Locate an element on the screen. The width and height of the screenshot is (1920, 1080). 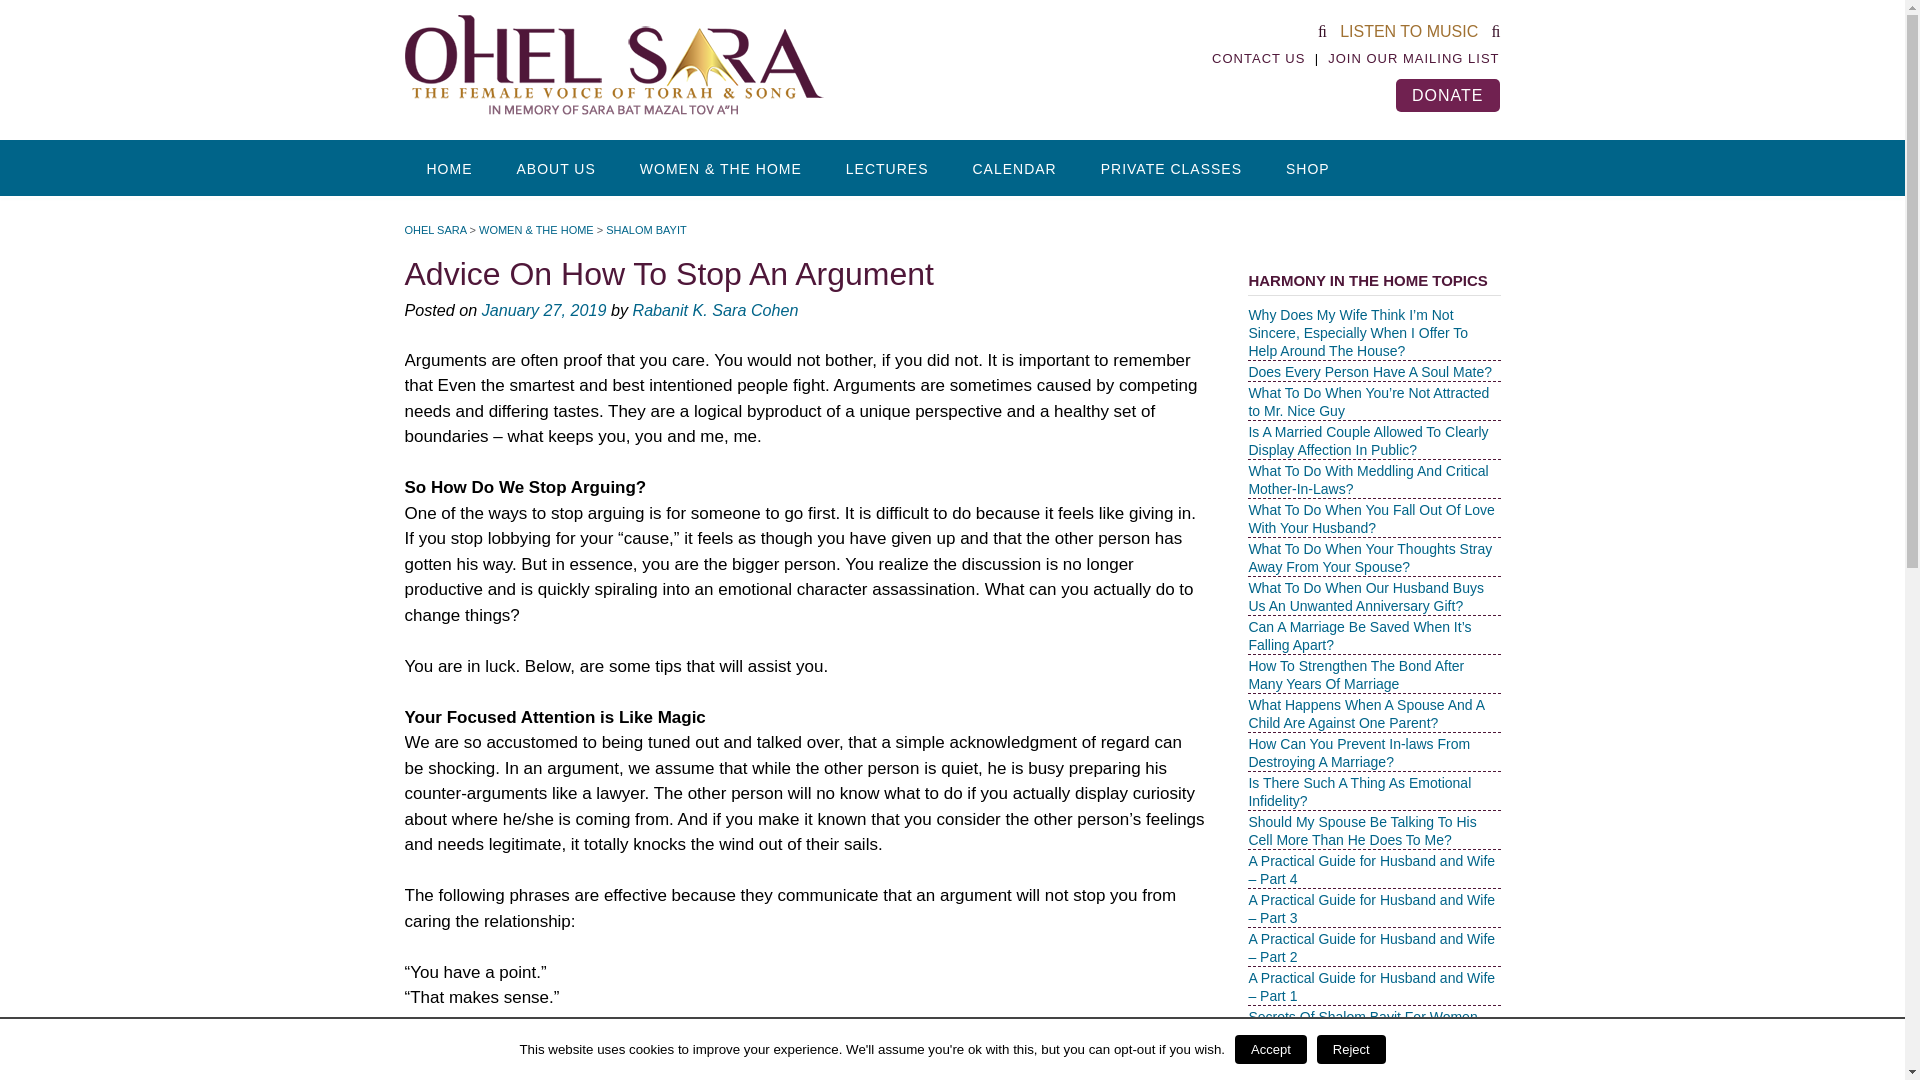
Does Every Person Have A Soul Mate? is located at coordinates (1370, 372).